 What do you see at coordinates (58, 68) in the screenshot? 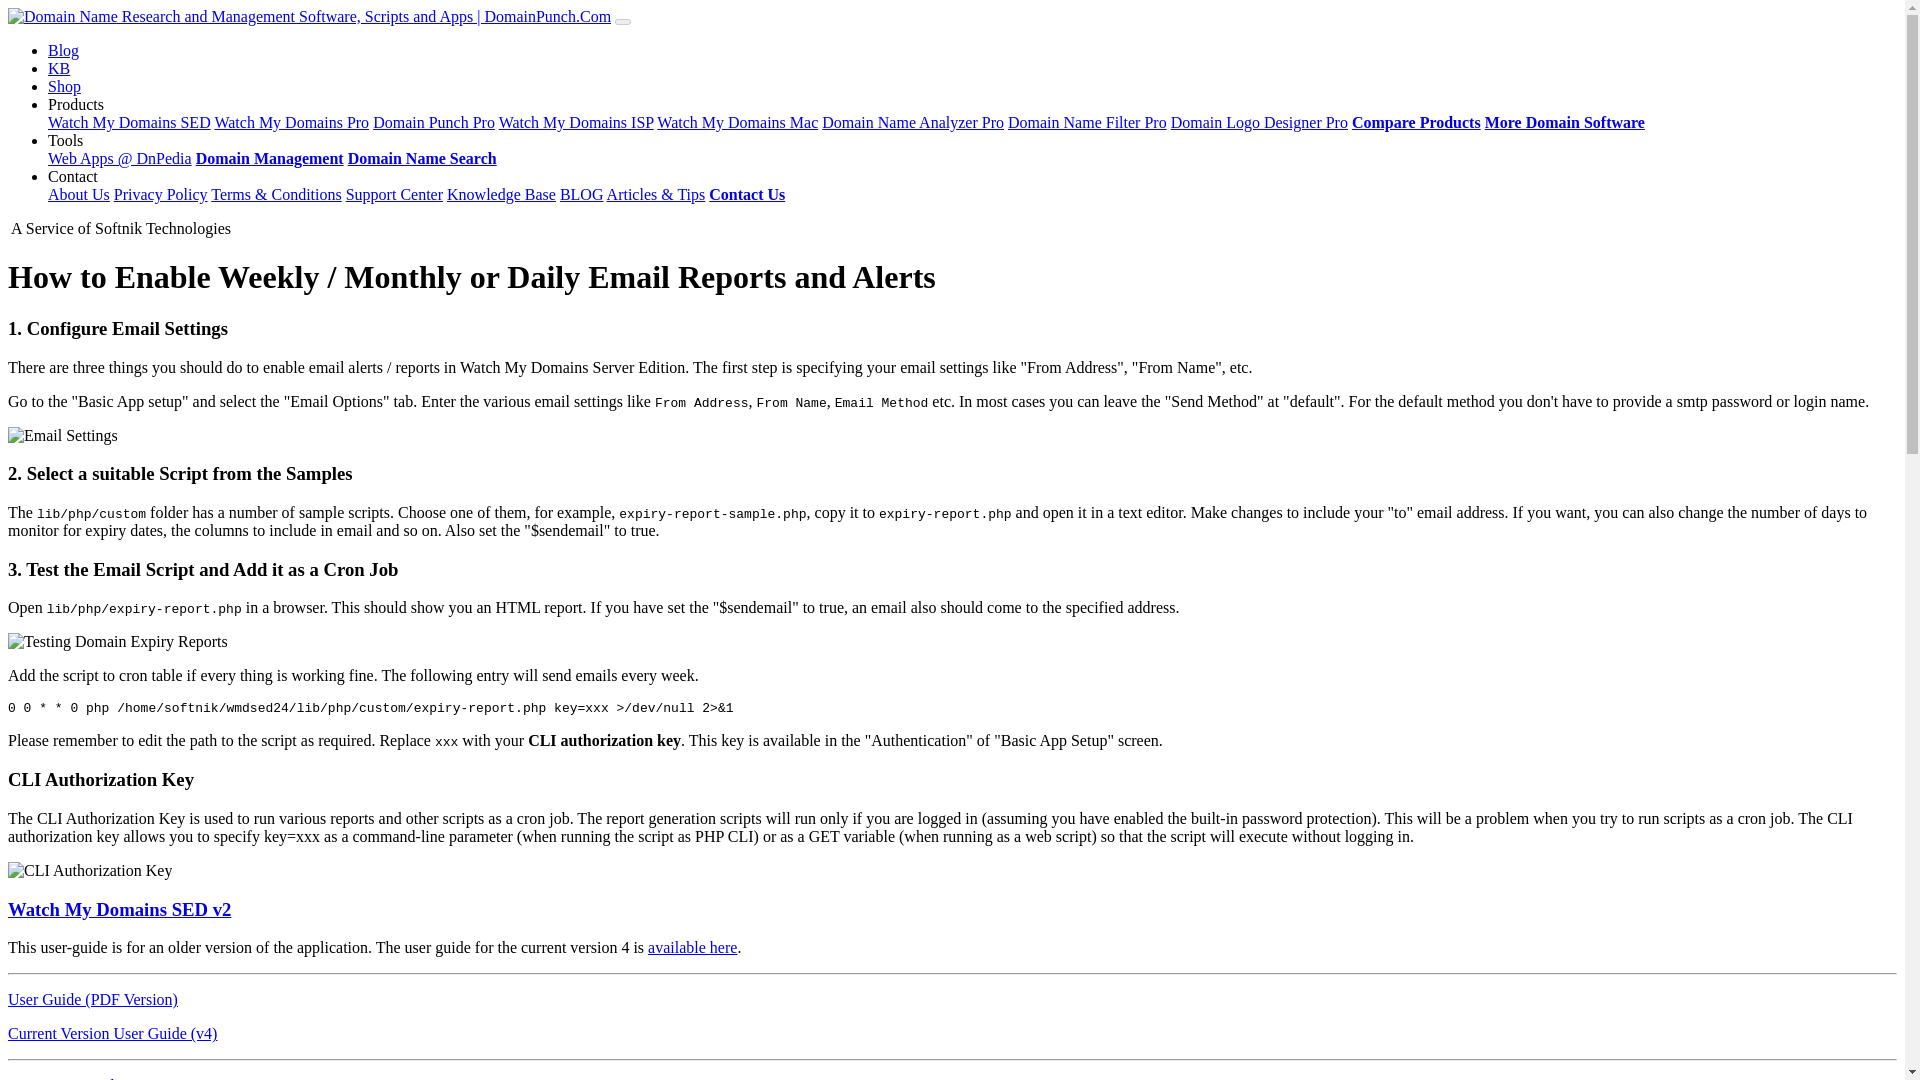
I see `KB` at bounding box center [58, 68].